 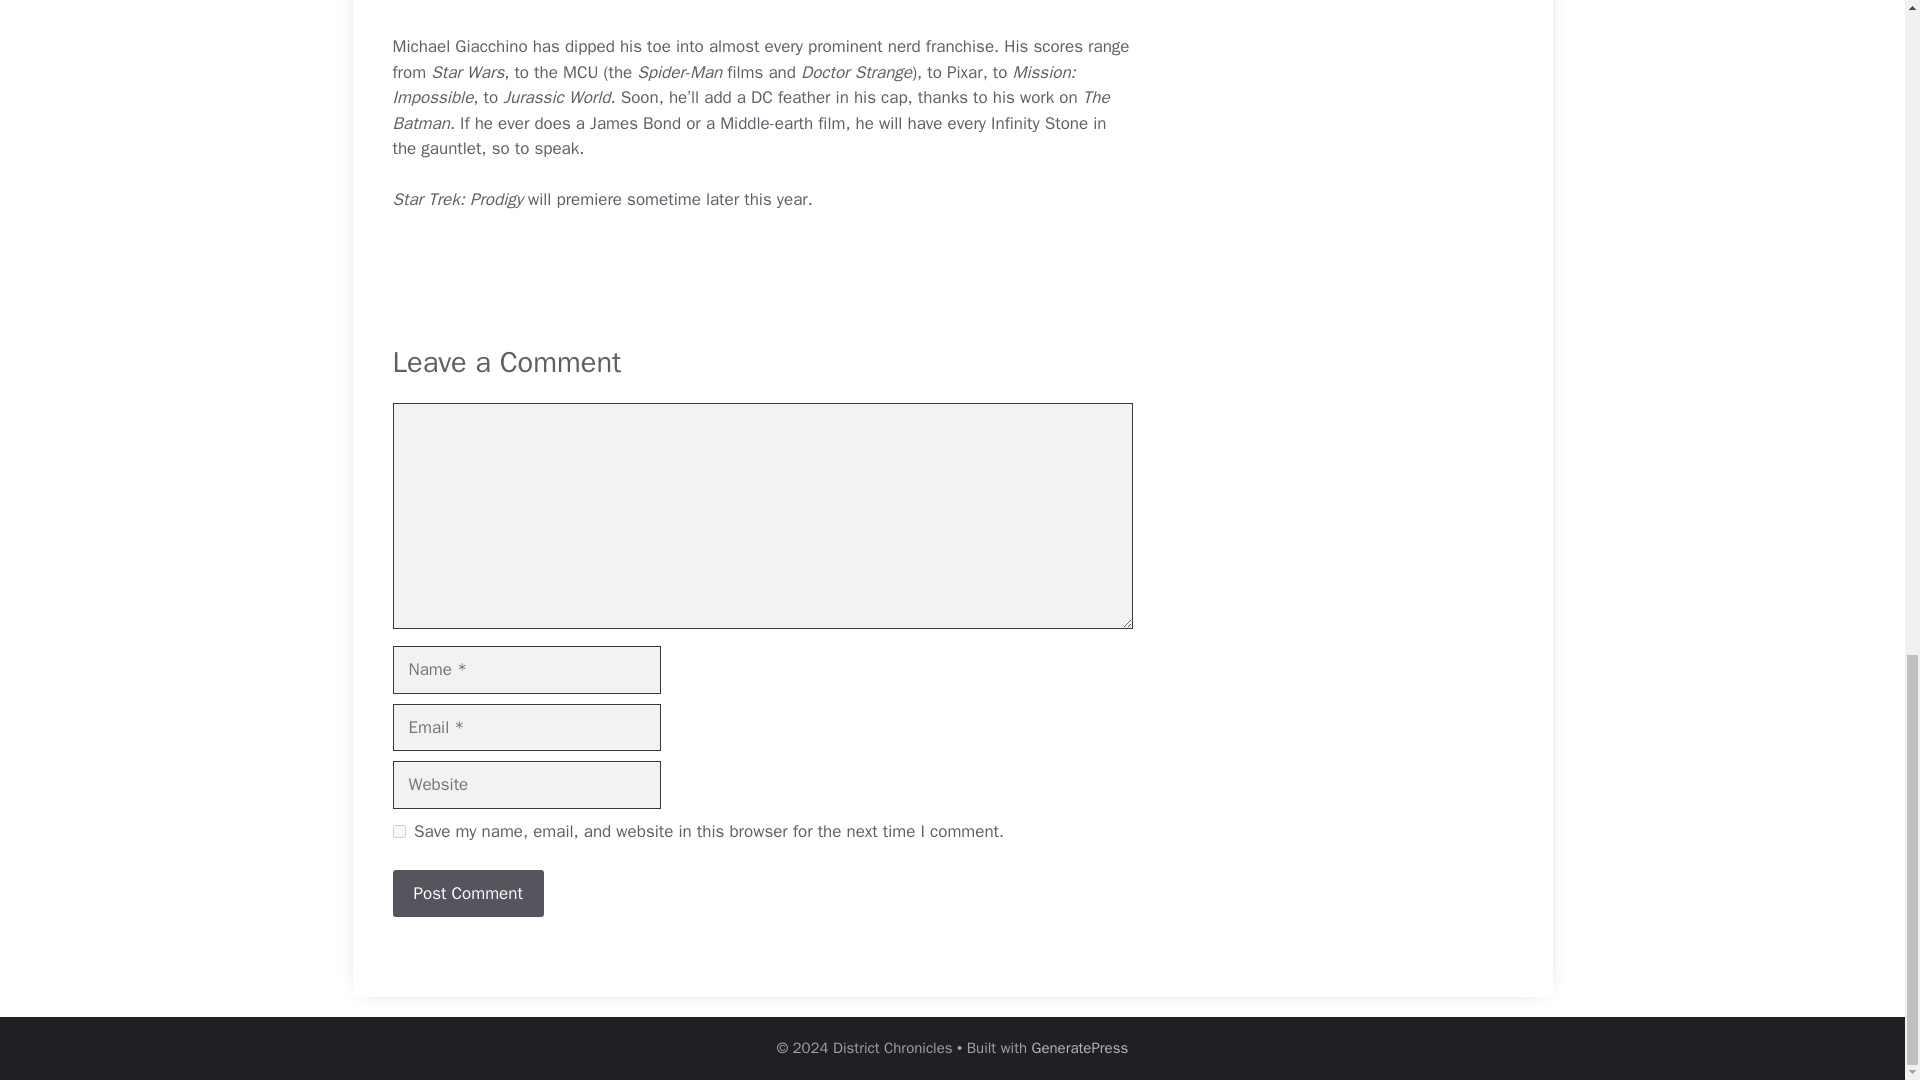 What do you see at coordinates (1080, 1048) in the screenshot?
I see `GeneratePress` at bounding box center [1080, 1048].